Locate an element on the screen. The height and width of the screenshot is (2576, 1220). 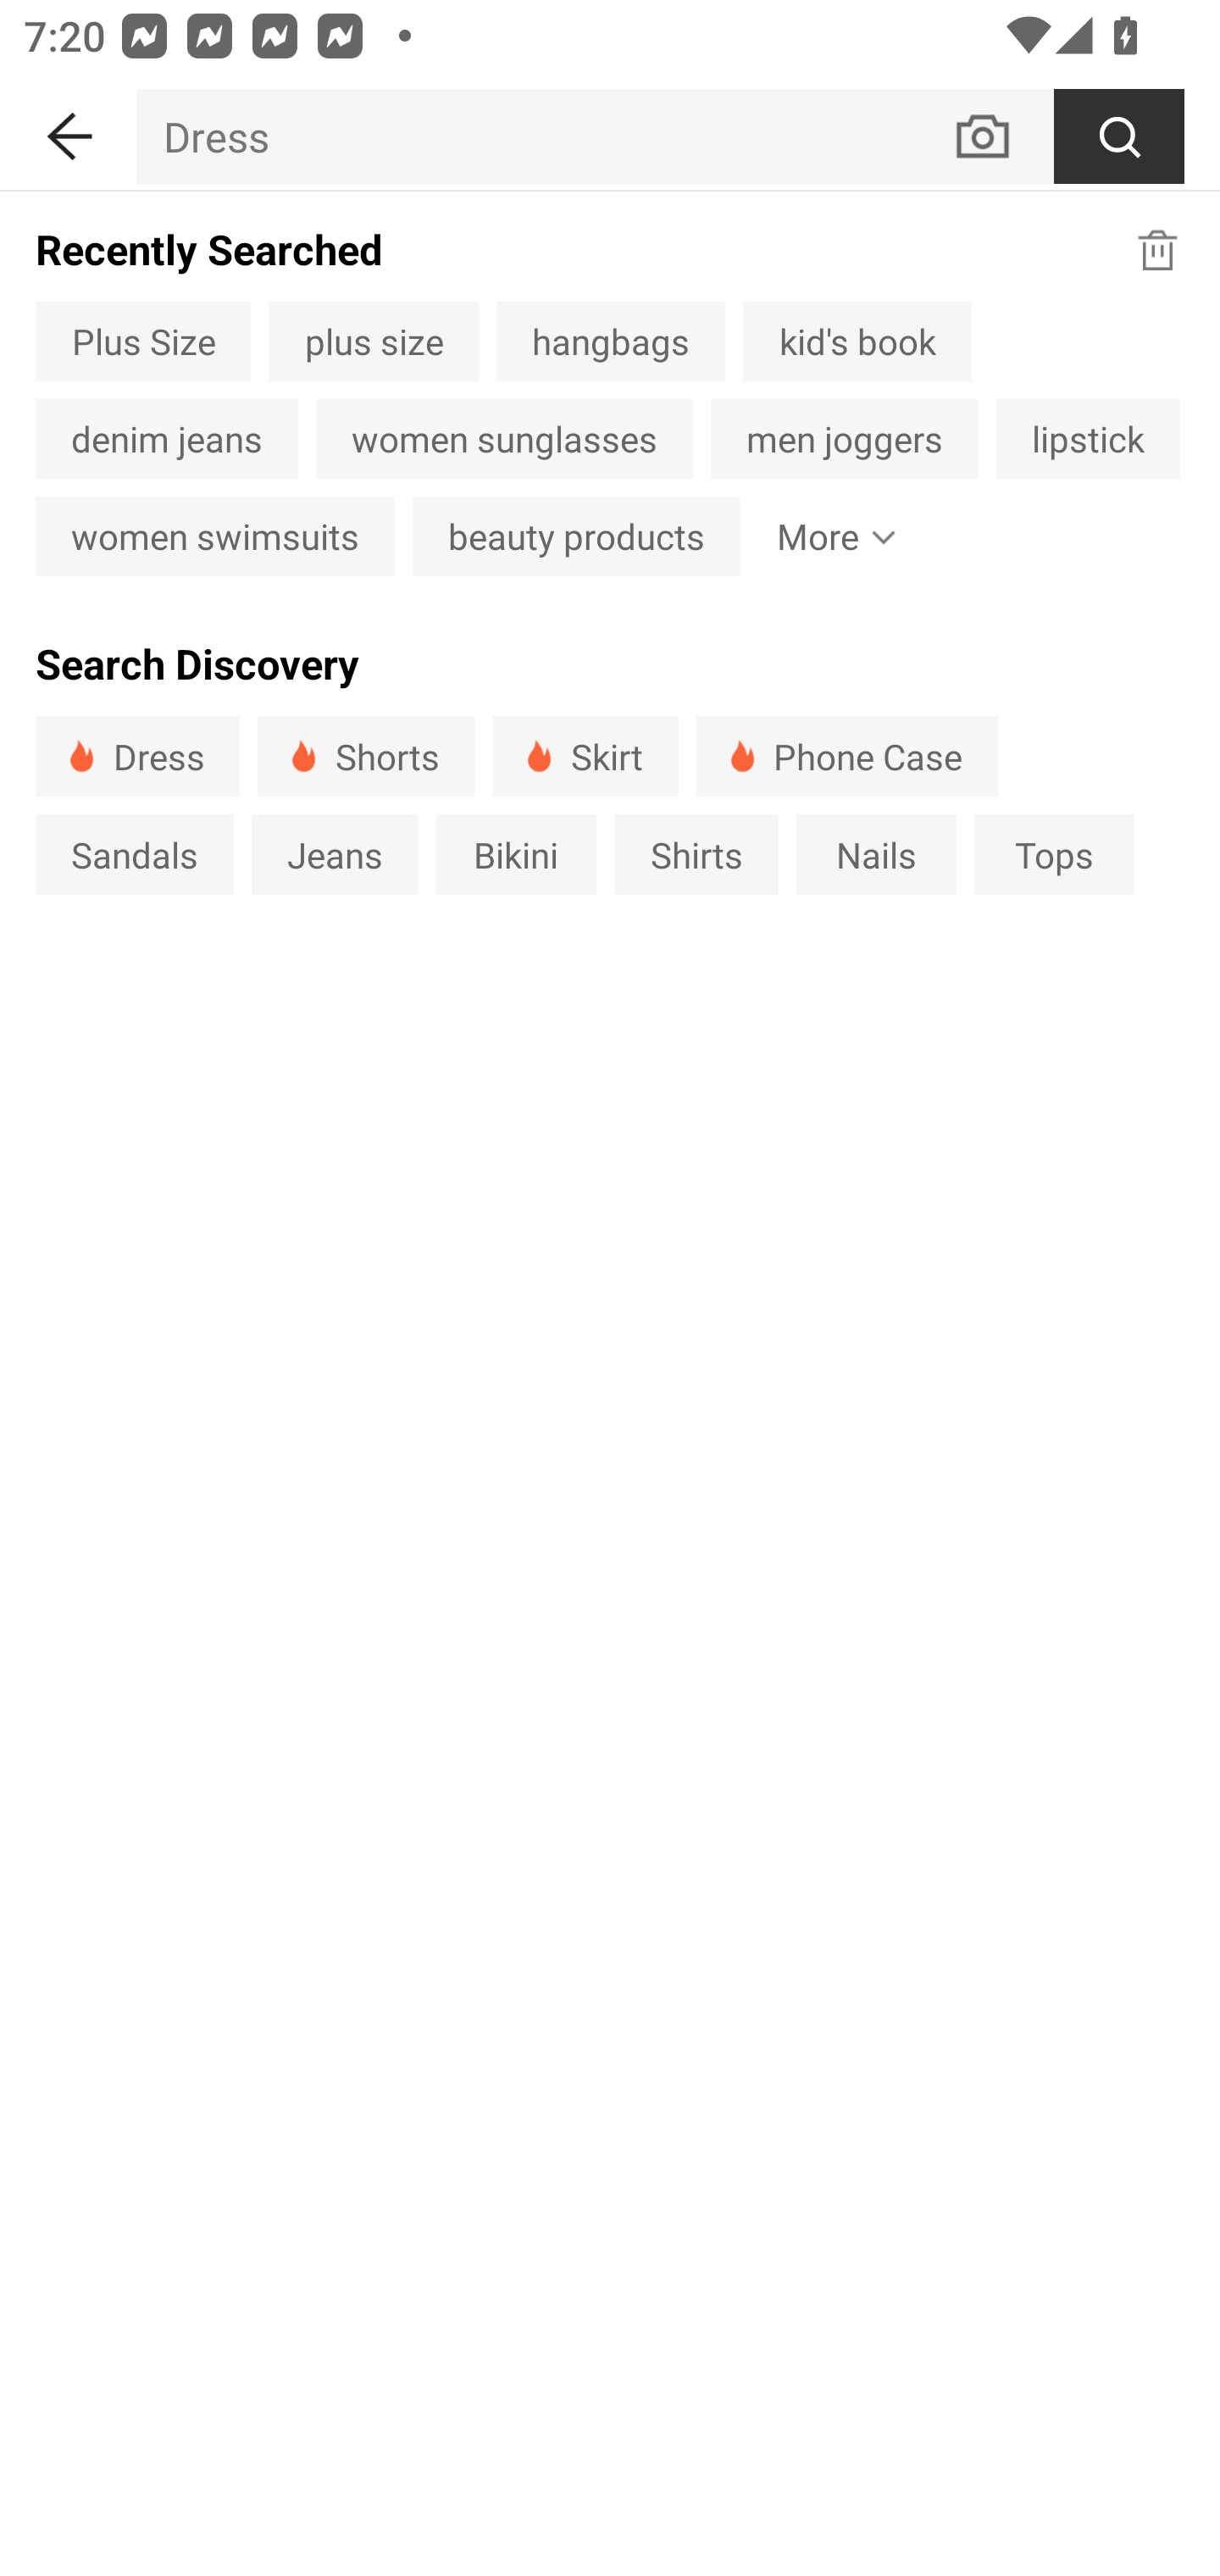
Dress is located at coordinates (137, 756).